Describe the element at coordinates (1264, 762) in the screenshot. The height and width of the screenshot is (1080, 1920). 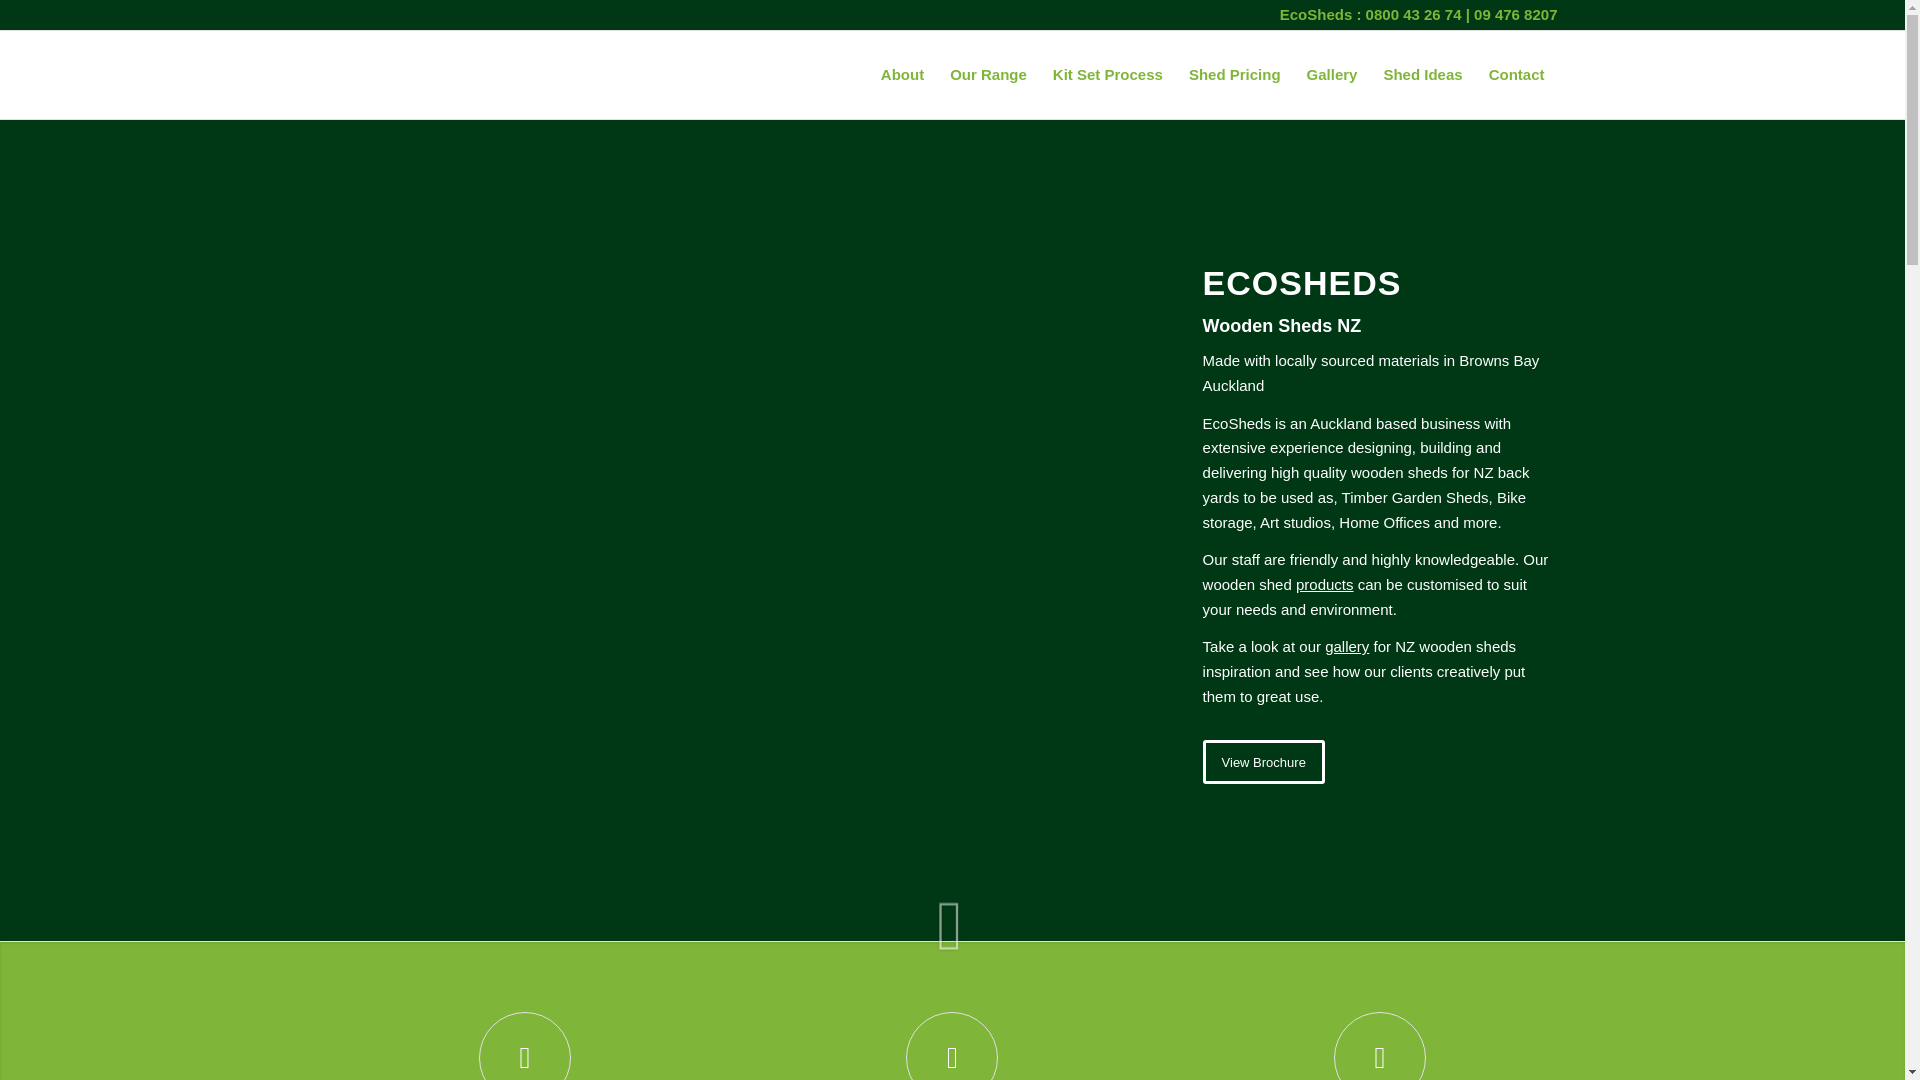
I see `View Brochure` at that location.